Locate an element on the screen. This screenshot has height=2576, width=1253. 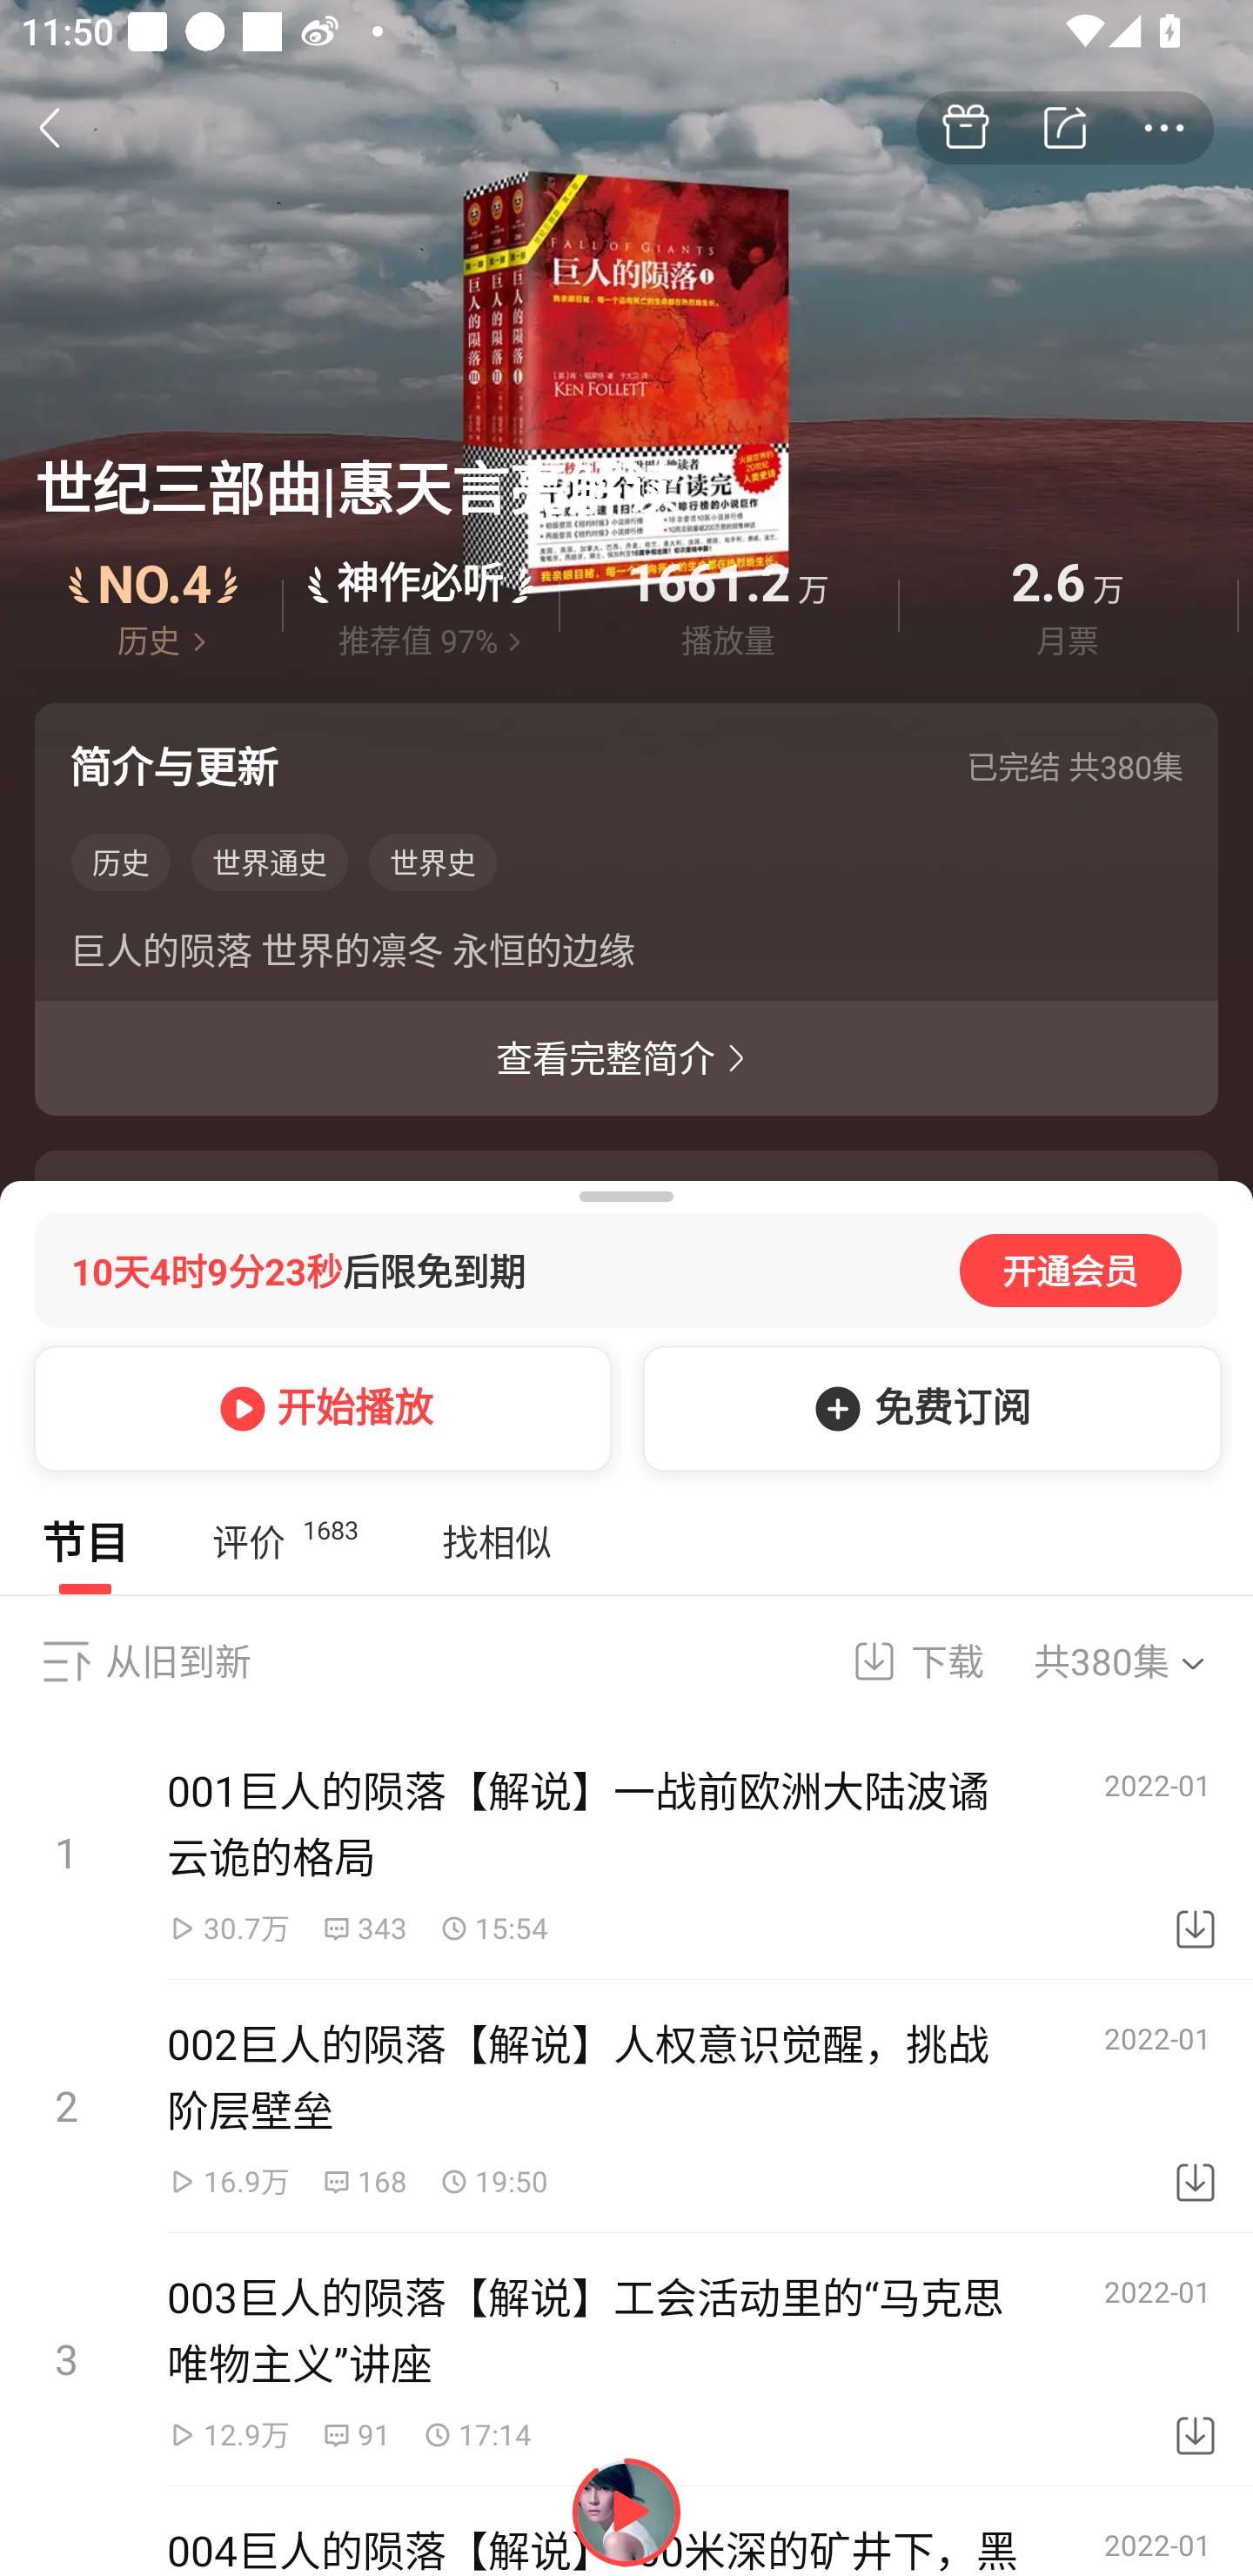
找相似 is located at coordinates (496, 1541).